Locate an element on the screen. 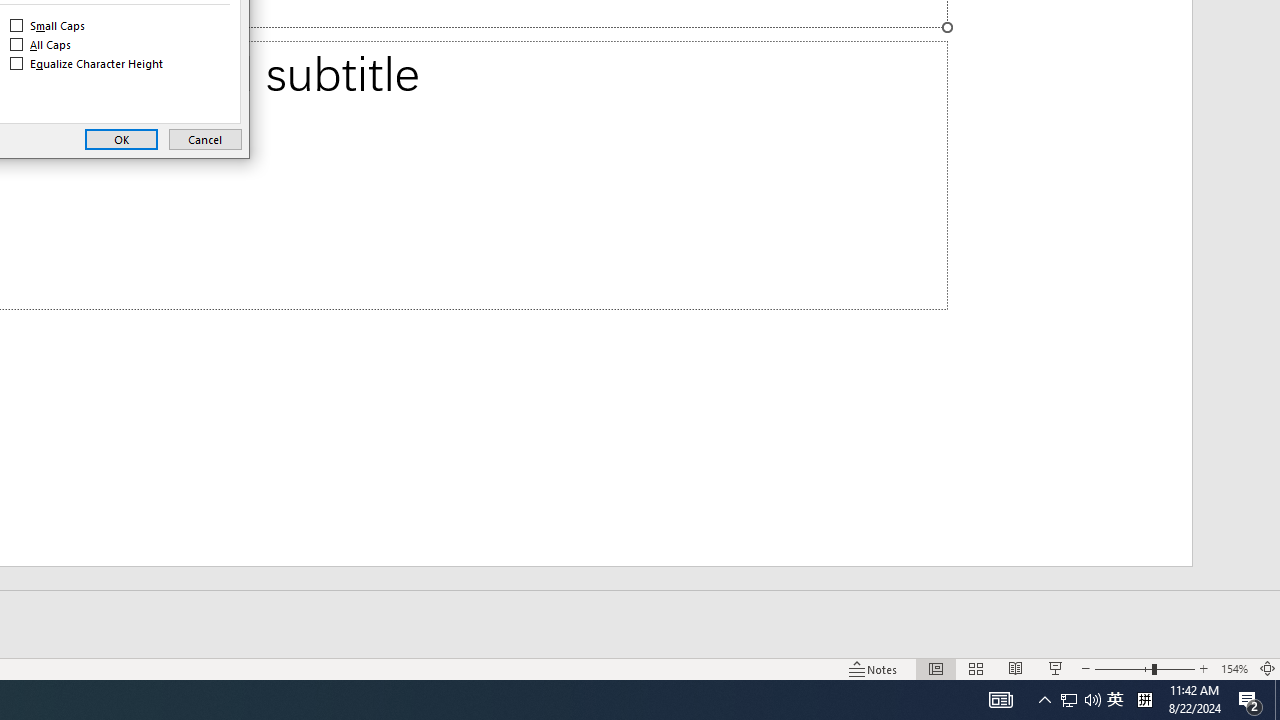 This screenshot has height=720, width=1280. All Caps is located at coordinates (41, 44).